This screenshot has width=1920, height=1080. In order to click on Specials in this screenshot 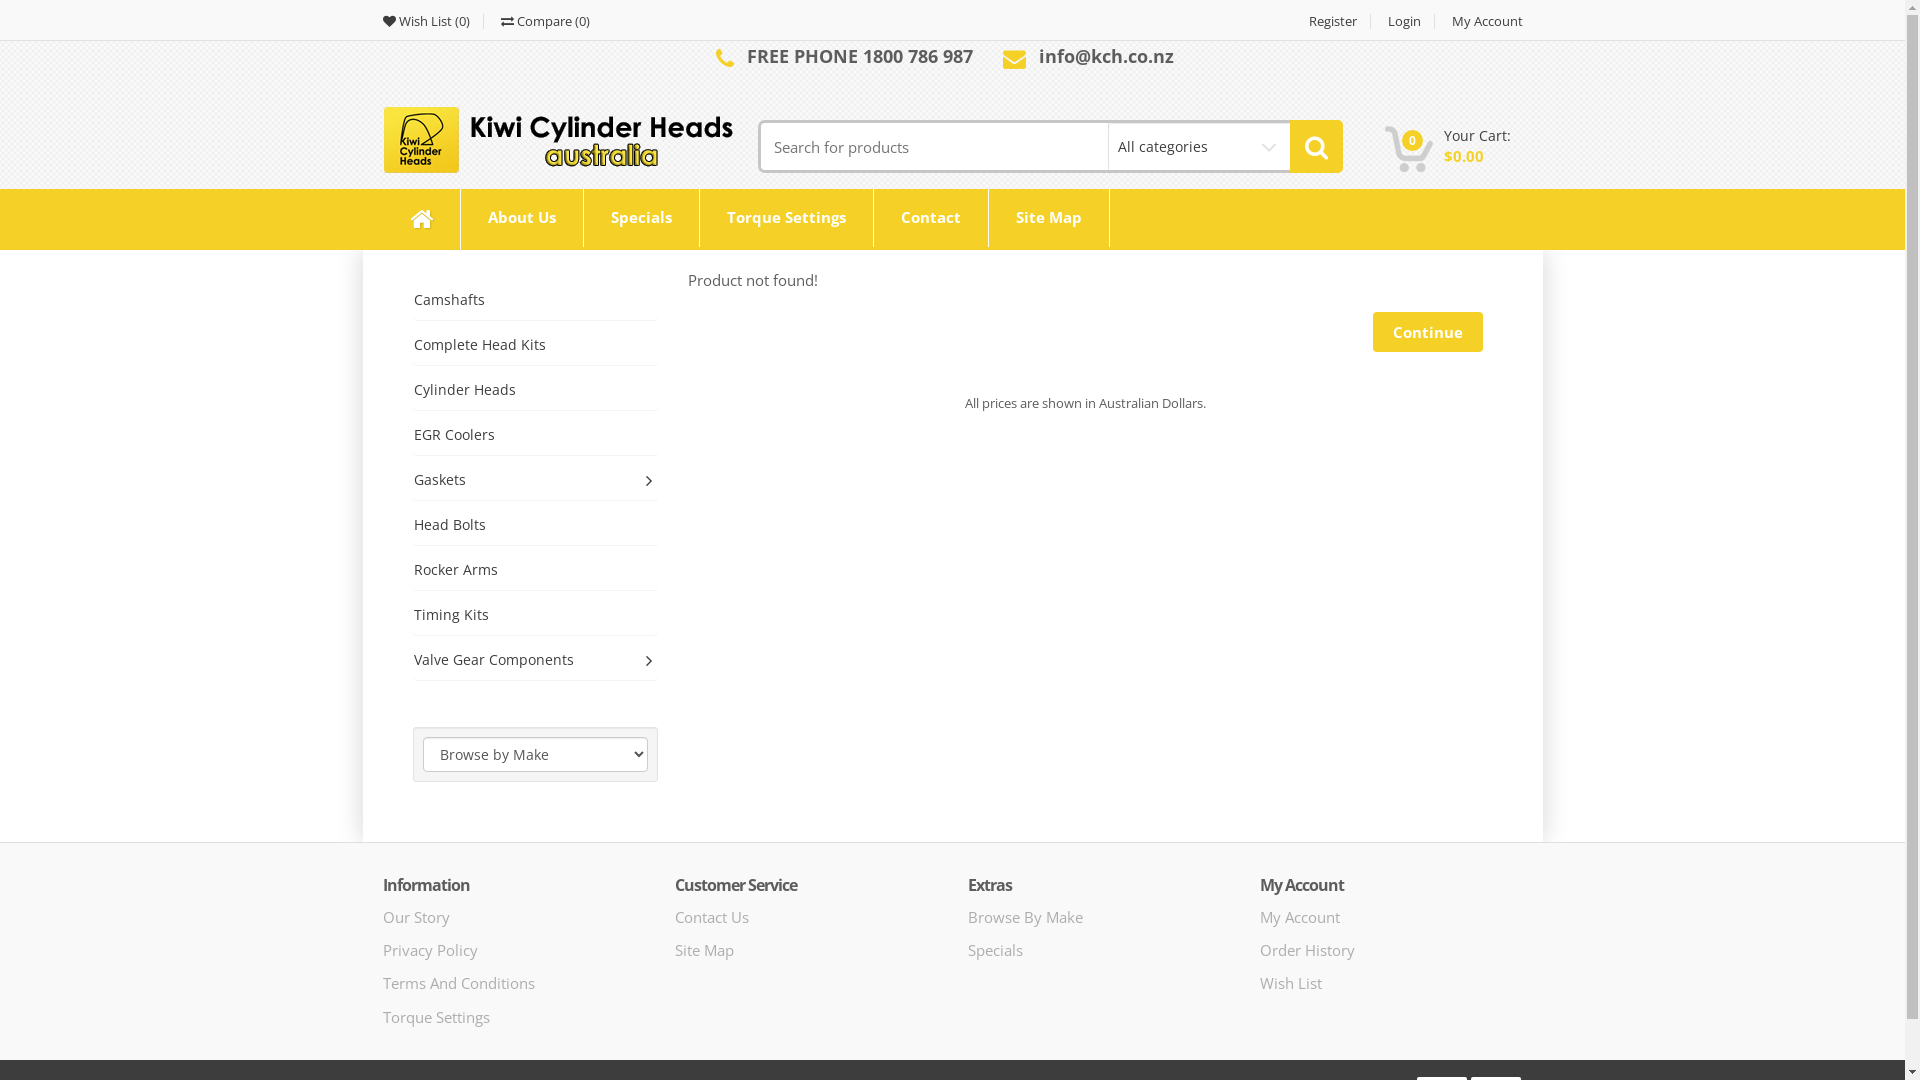, I will do `click(996, 950)`.